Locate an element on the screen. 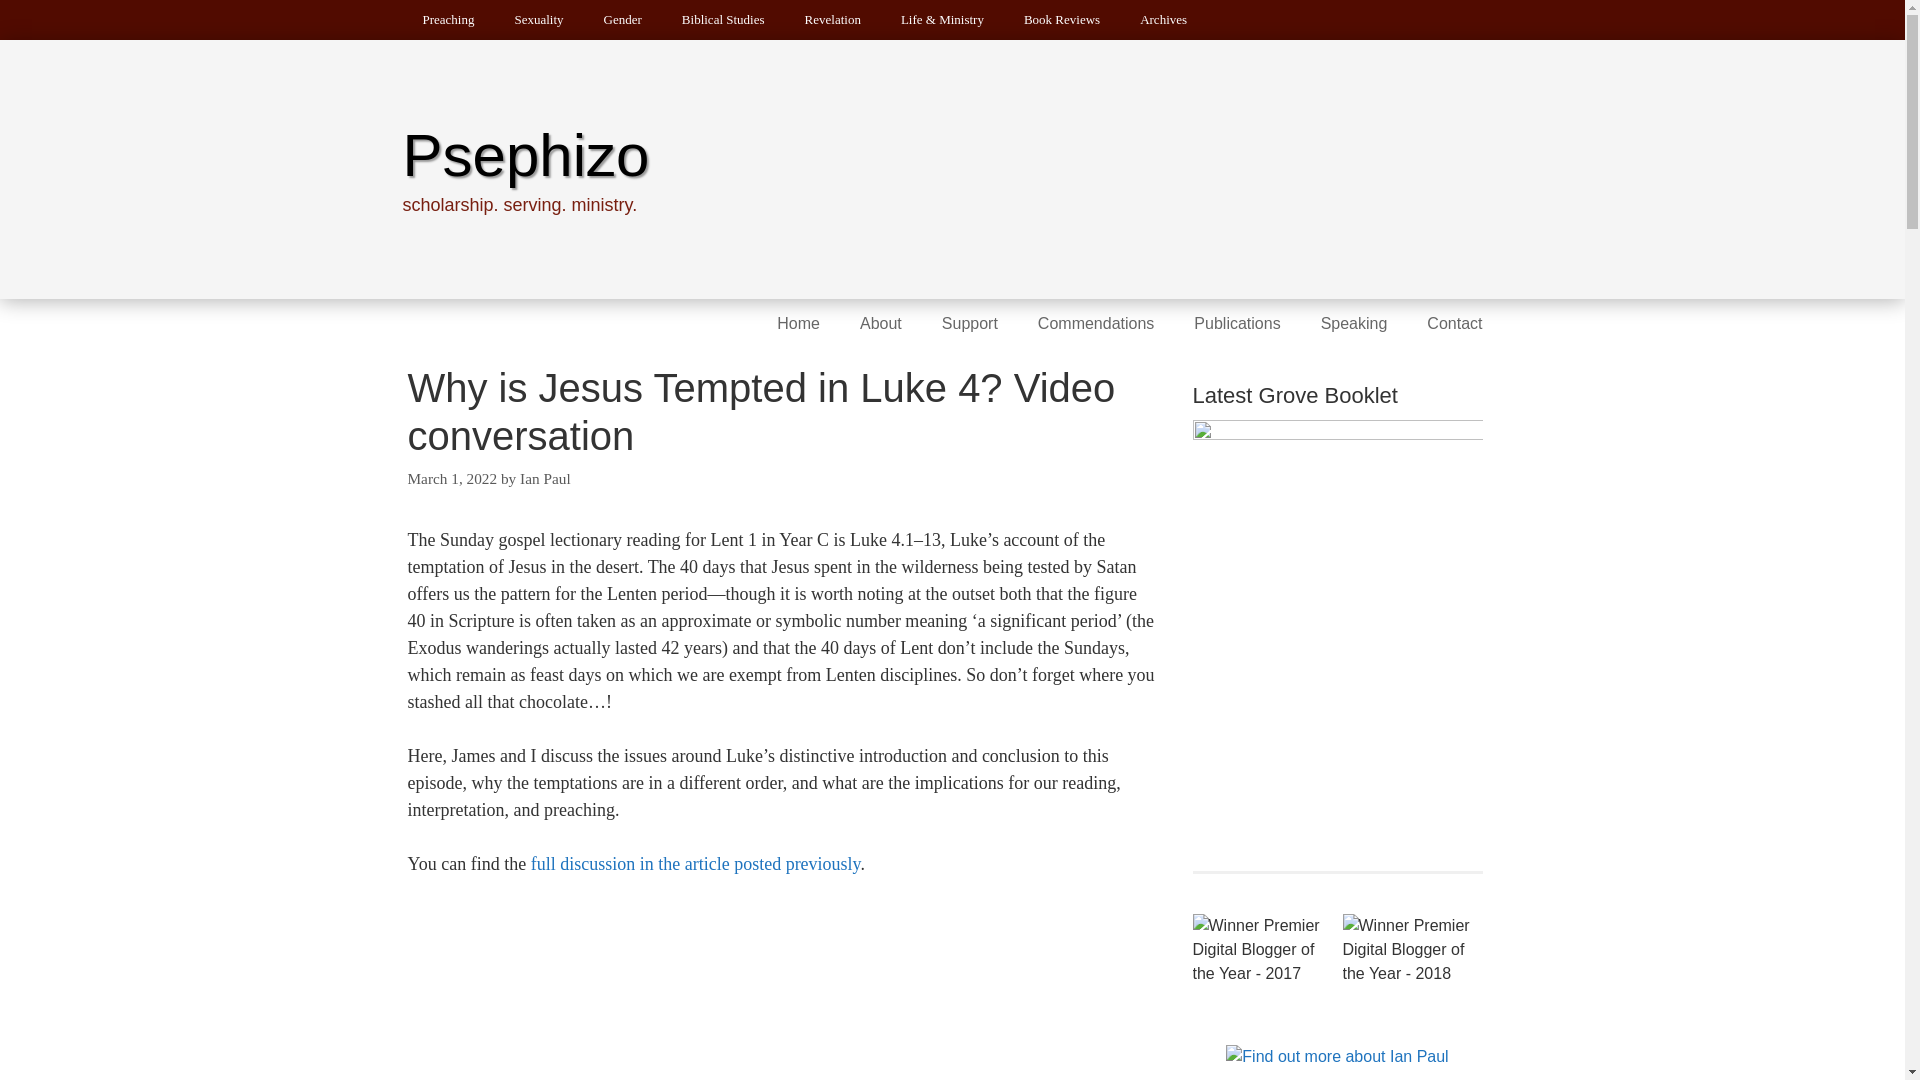 This screenshot has width=1920, height=1080. Archives is located at coordinates (1163, 20).